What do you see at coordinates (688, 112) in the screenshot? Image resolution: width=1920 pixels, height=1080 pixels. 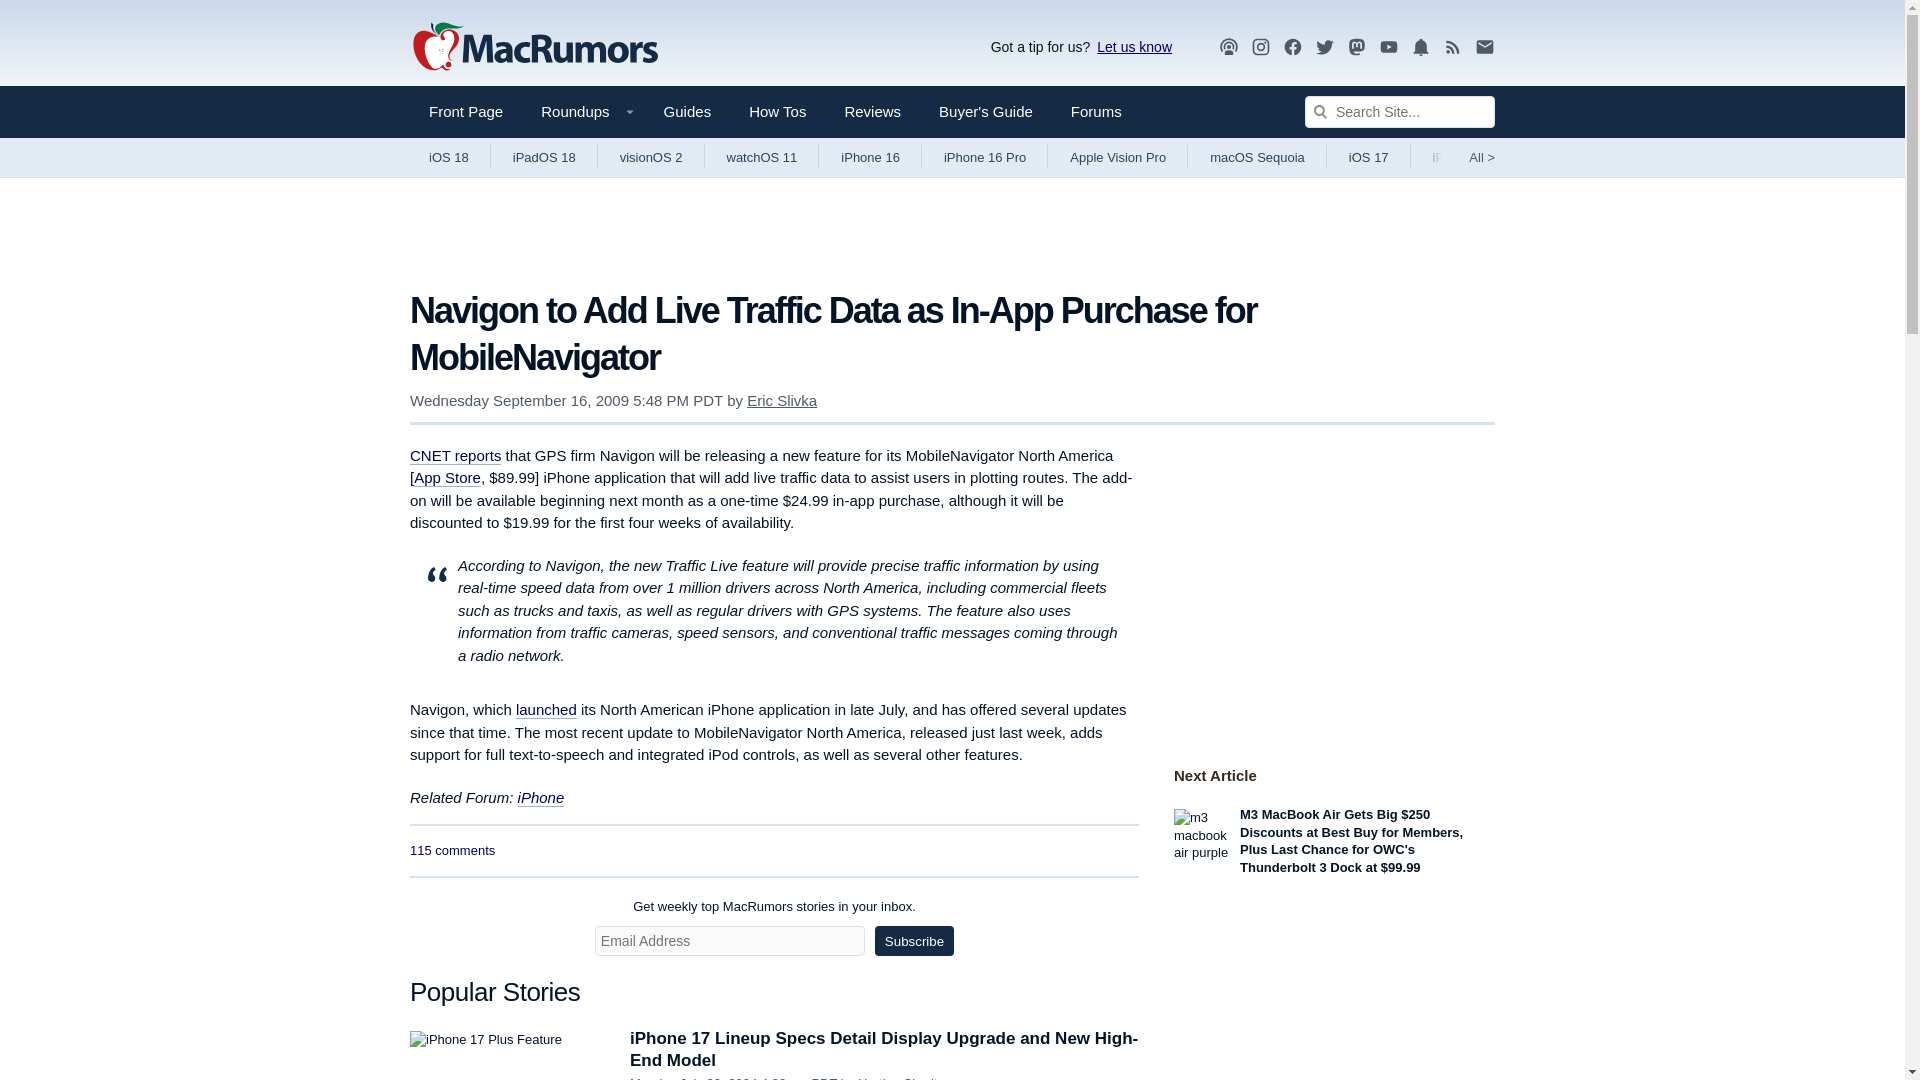 I see `Guides` at bounding box center [688, 112].